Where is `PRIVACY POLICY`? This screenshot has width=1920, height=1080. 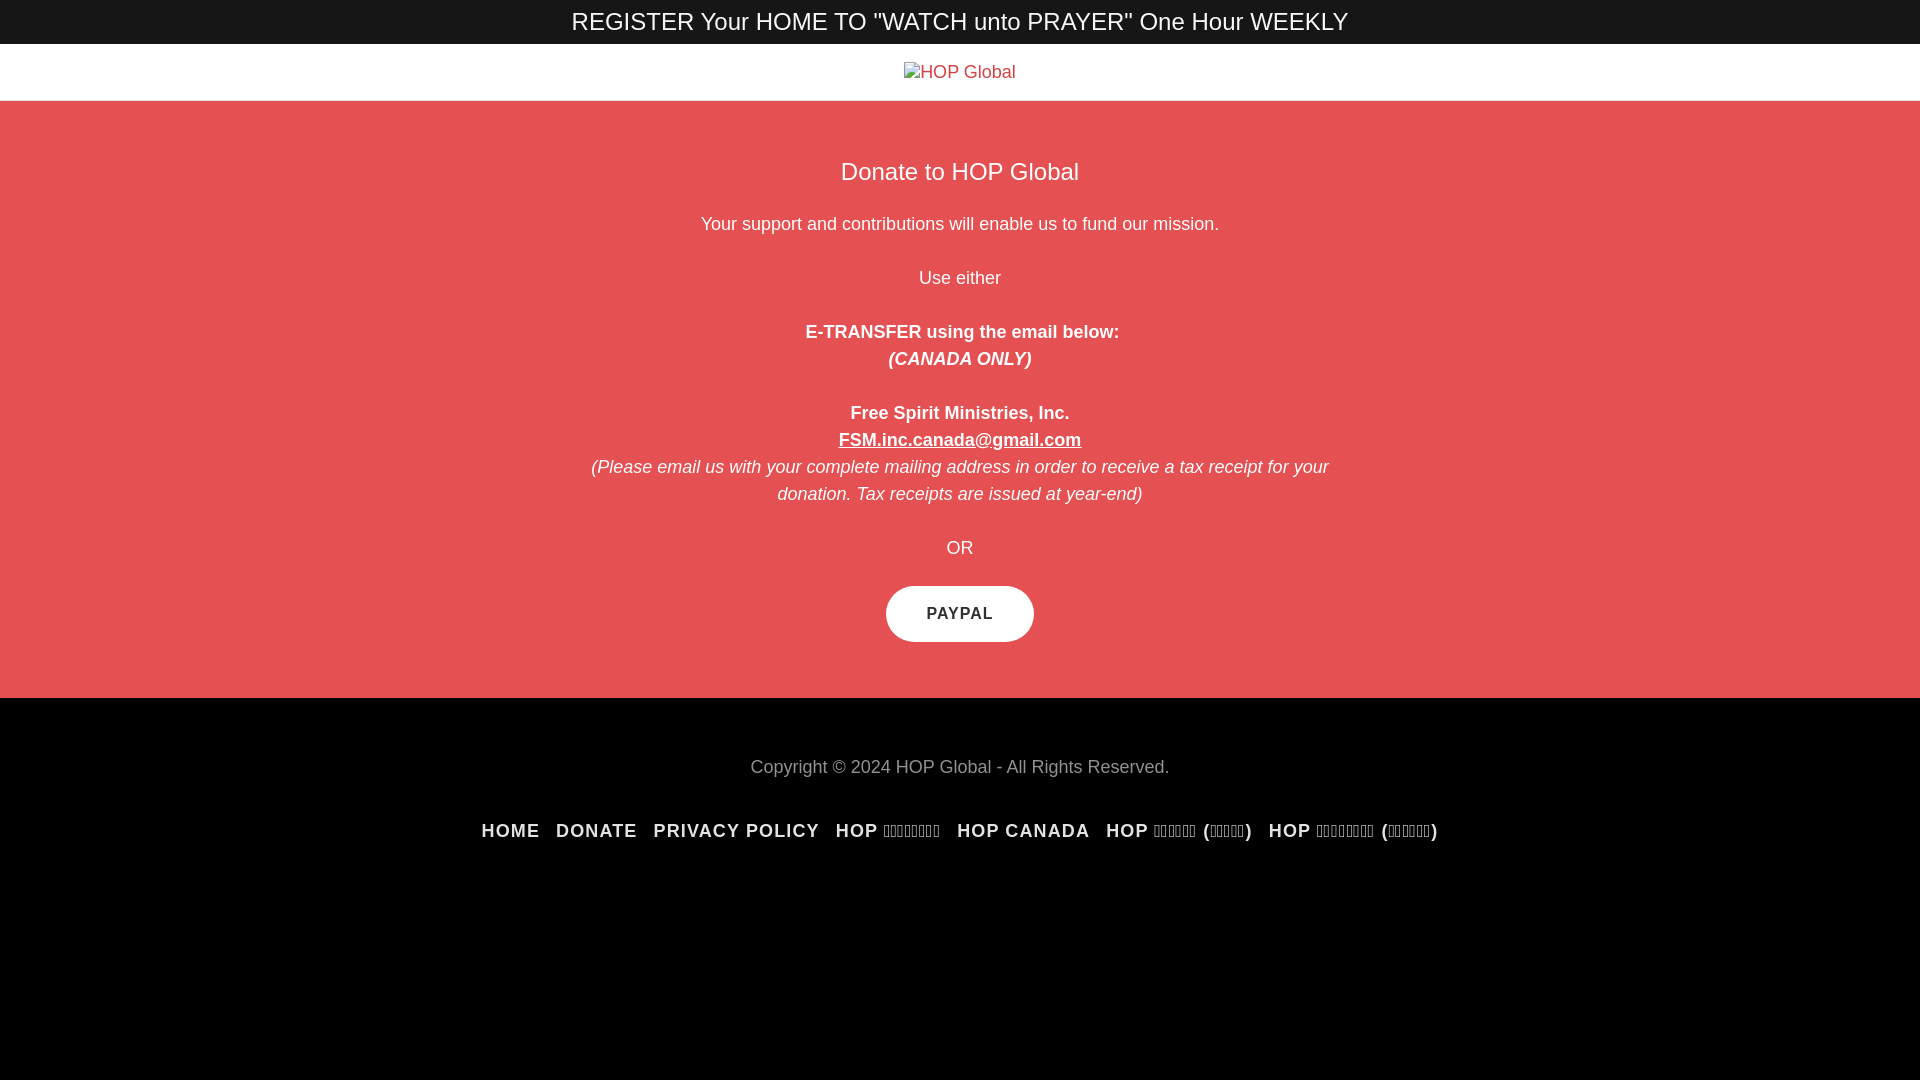 PRIVACY POLICY is located at coordinates (736, 831).